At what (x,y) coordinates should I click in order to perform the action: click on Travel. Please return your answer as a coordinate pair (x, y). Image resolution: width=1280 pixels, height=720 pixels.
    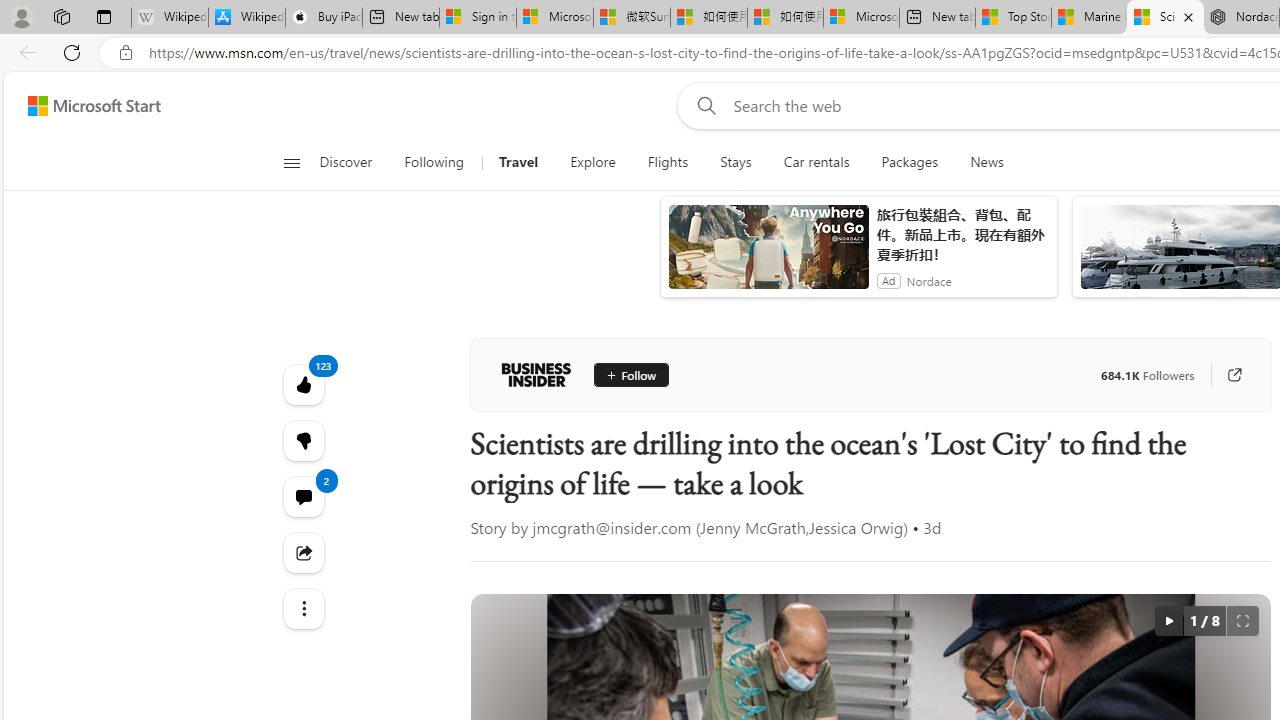
    Looking at the image, I should click on (518, 162).